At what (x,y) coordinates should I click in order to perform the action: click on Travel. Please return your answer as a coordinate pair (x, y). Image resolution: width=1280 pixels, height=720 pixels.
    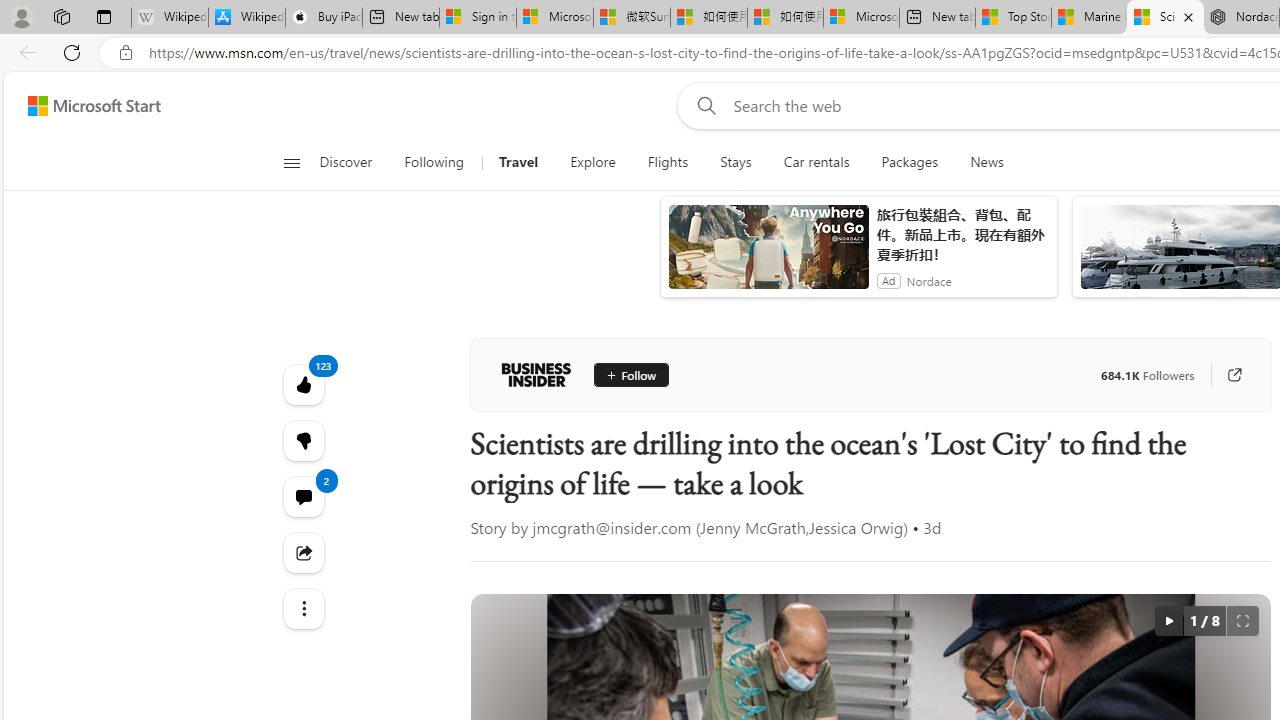
    Looking at the image, I should click on (518, 162).